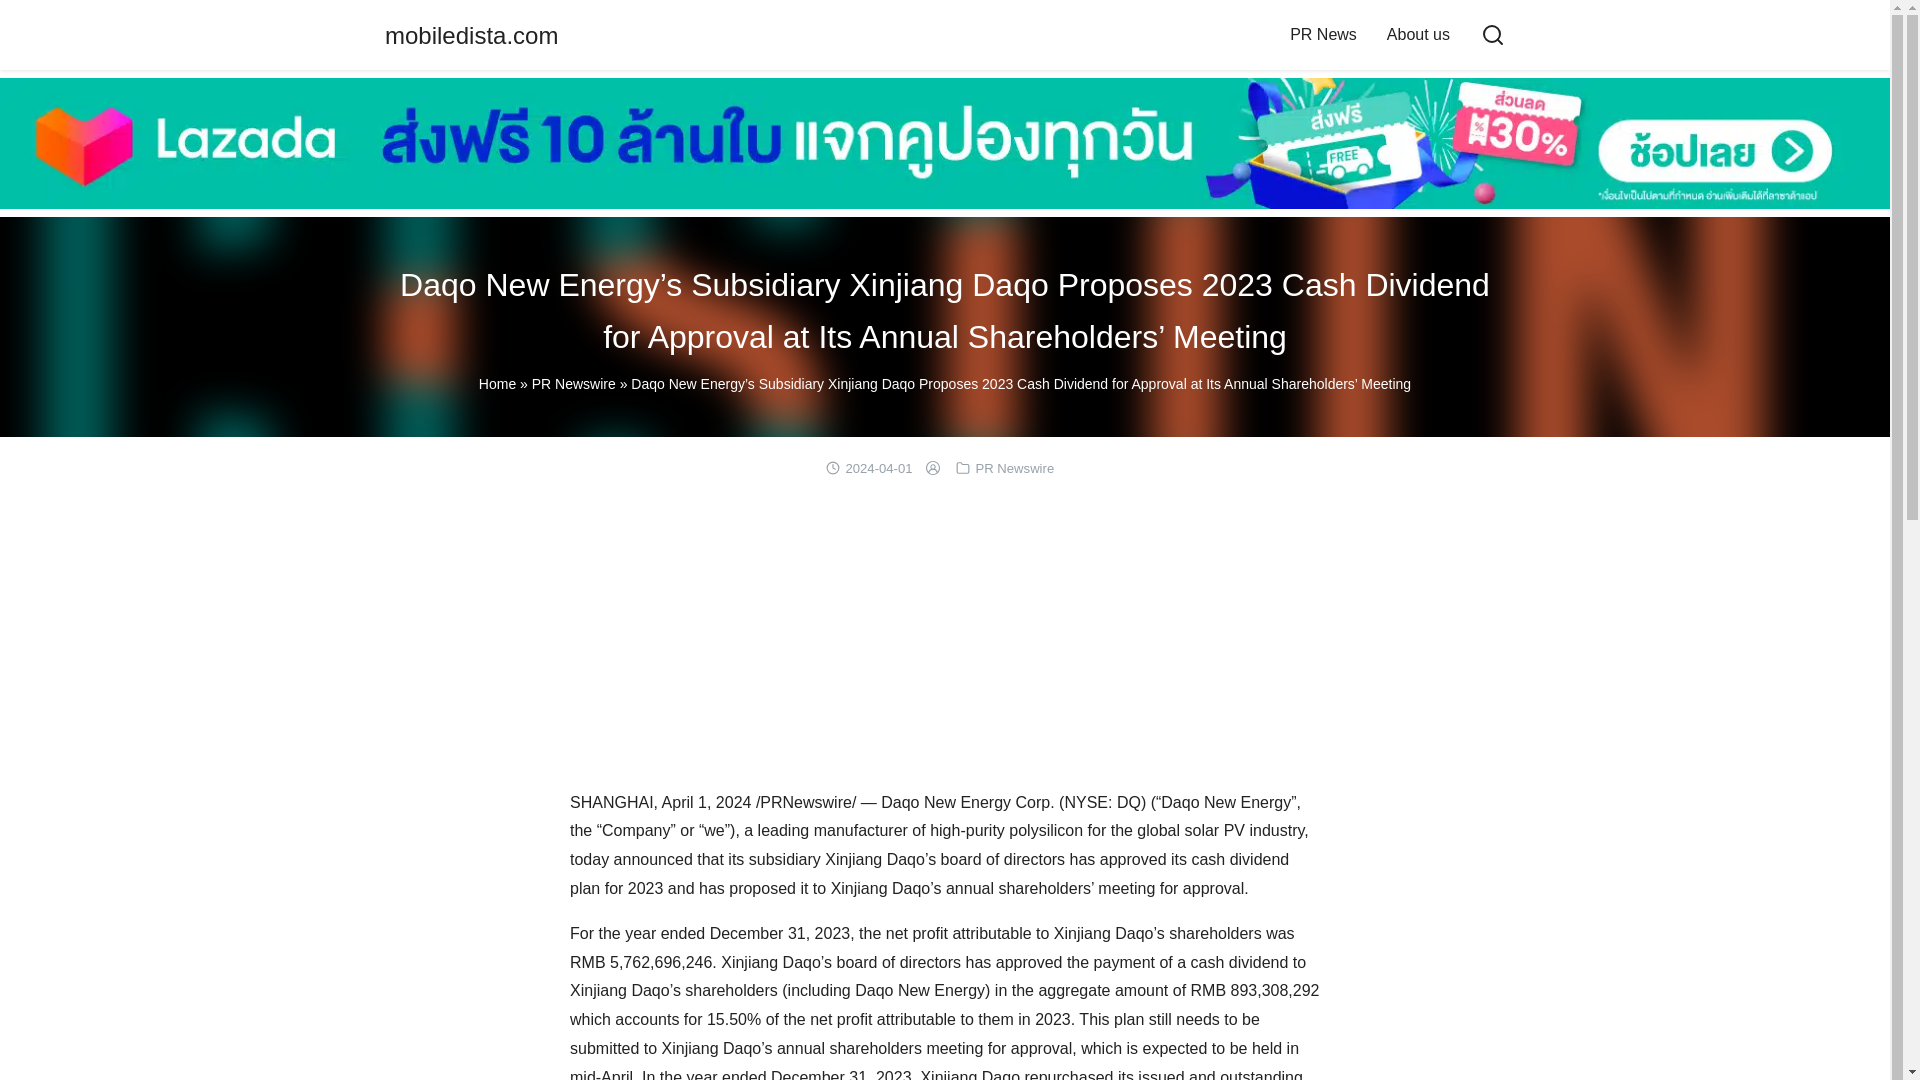  Describe the element at coordinates (472, 34) in the screenshot. I see `mobiledista.com` at that location.